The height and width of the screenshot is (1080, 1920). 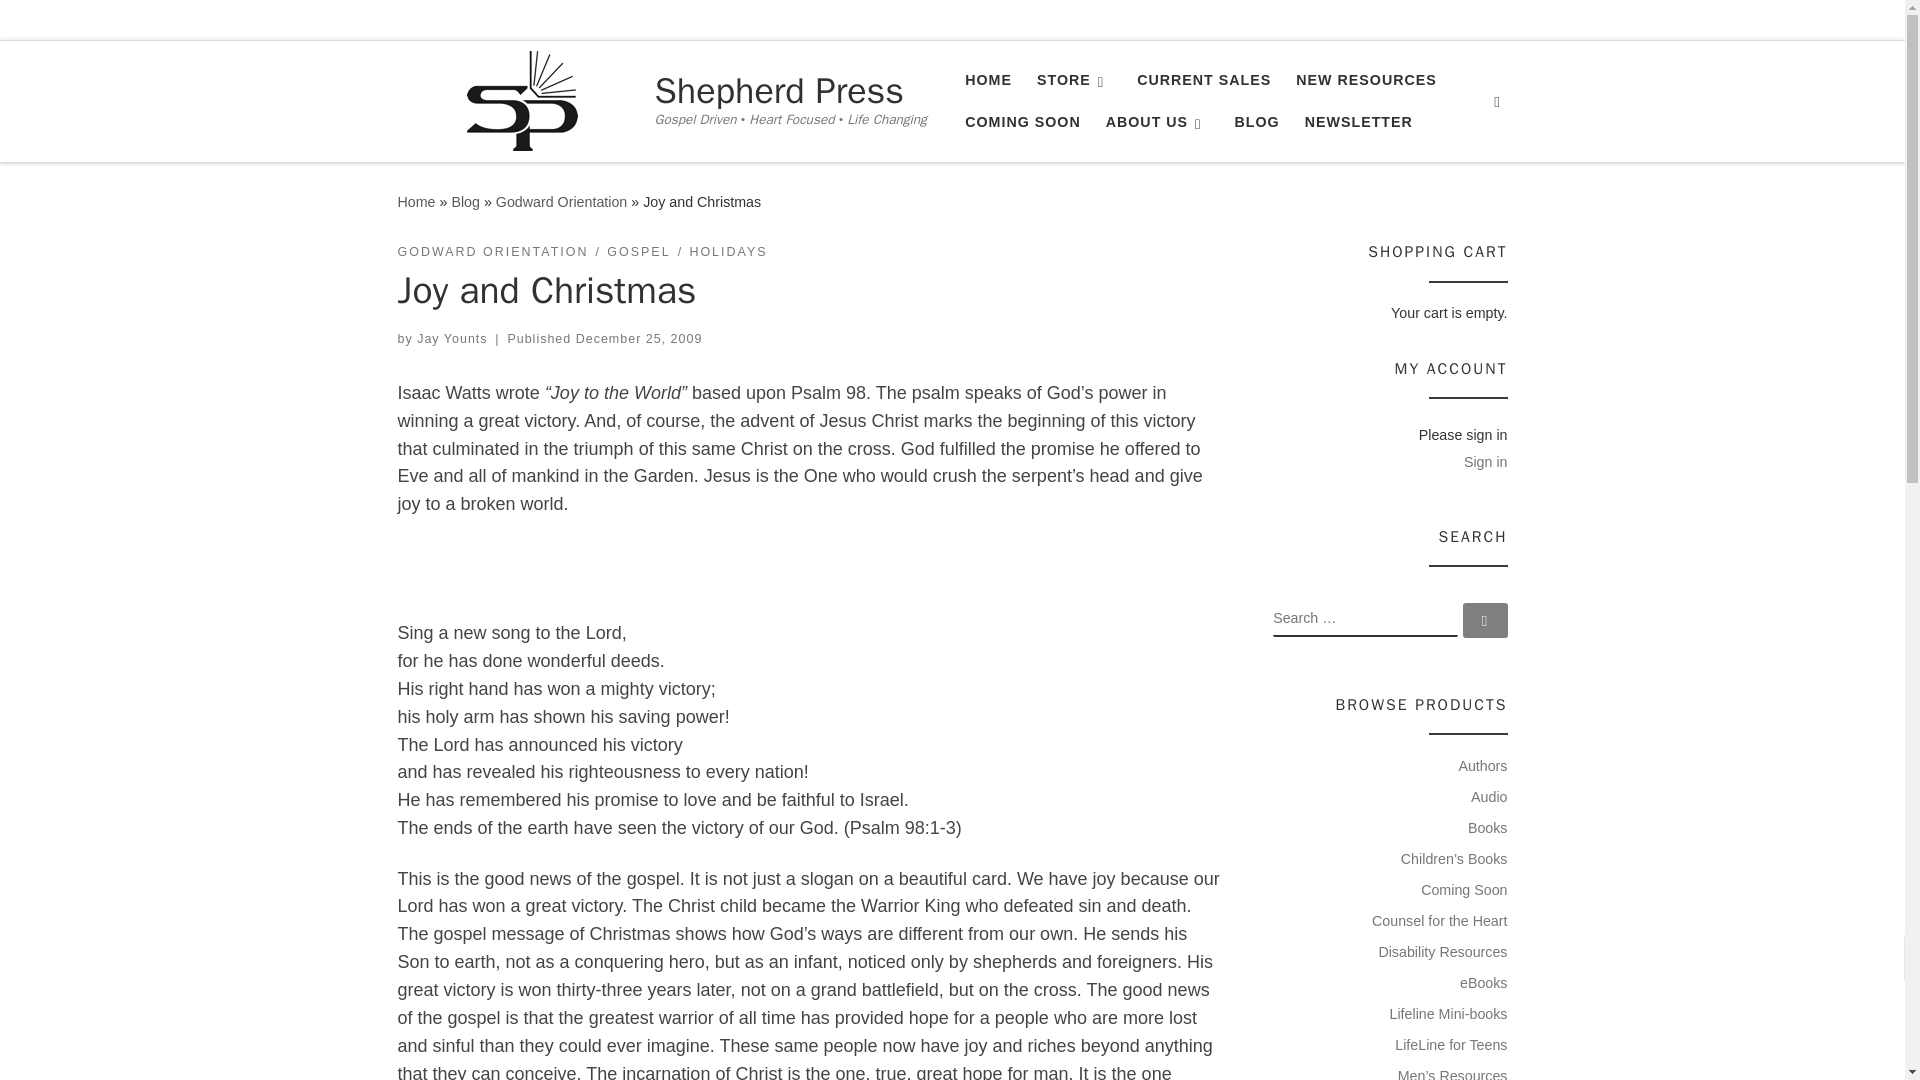 I want to click on View all posts by Jay Younts, so click(x=452, y=338).